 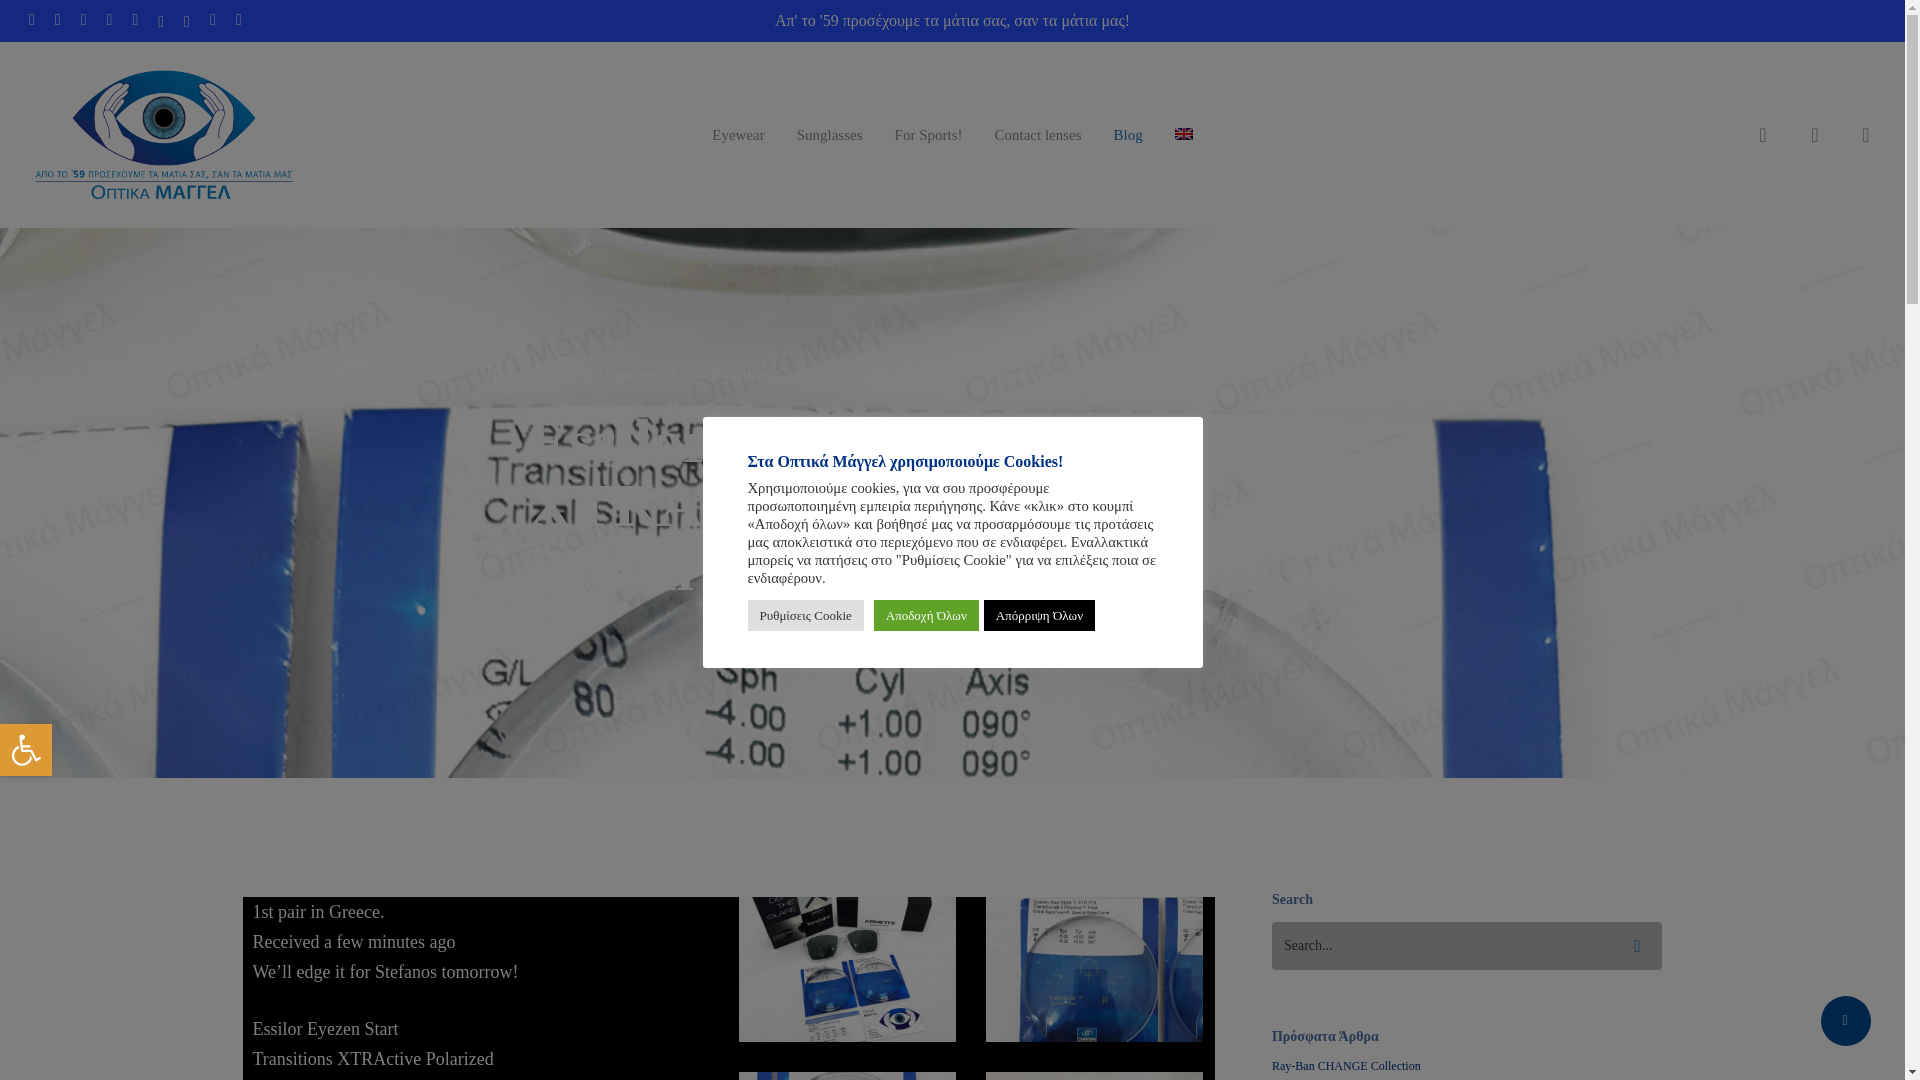 What do you see at coordinates (1036, 134) in the screenshot?
I see `Grayscale` at bounding box center [1036, 134].